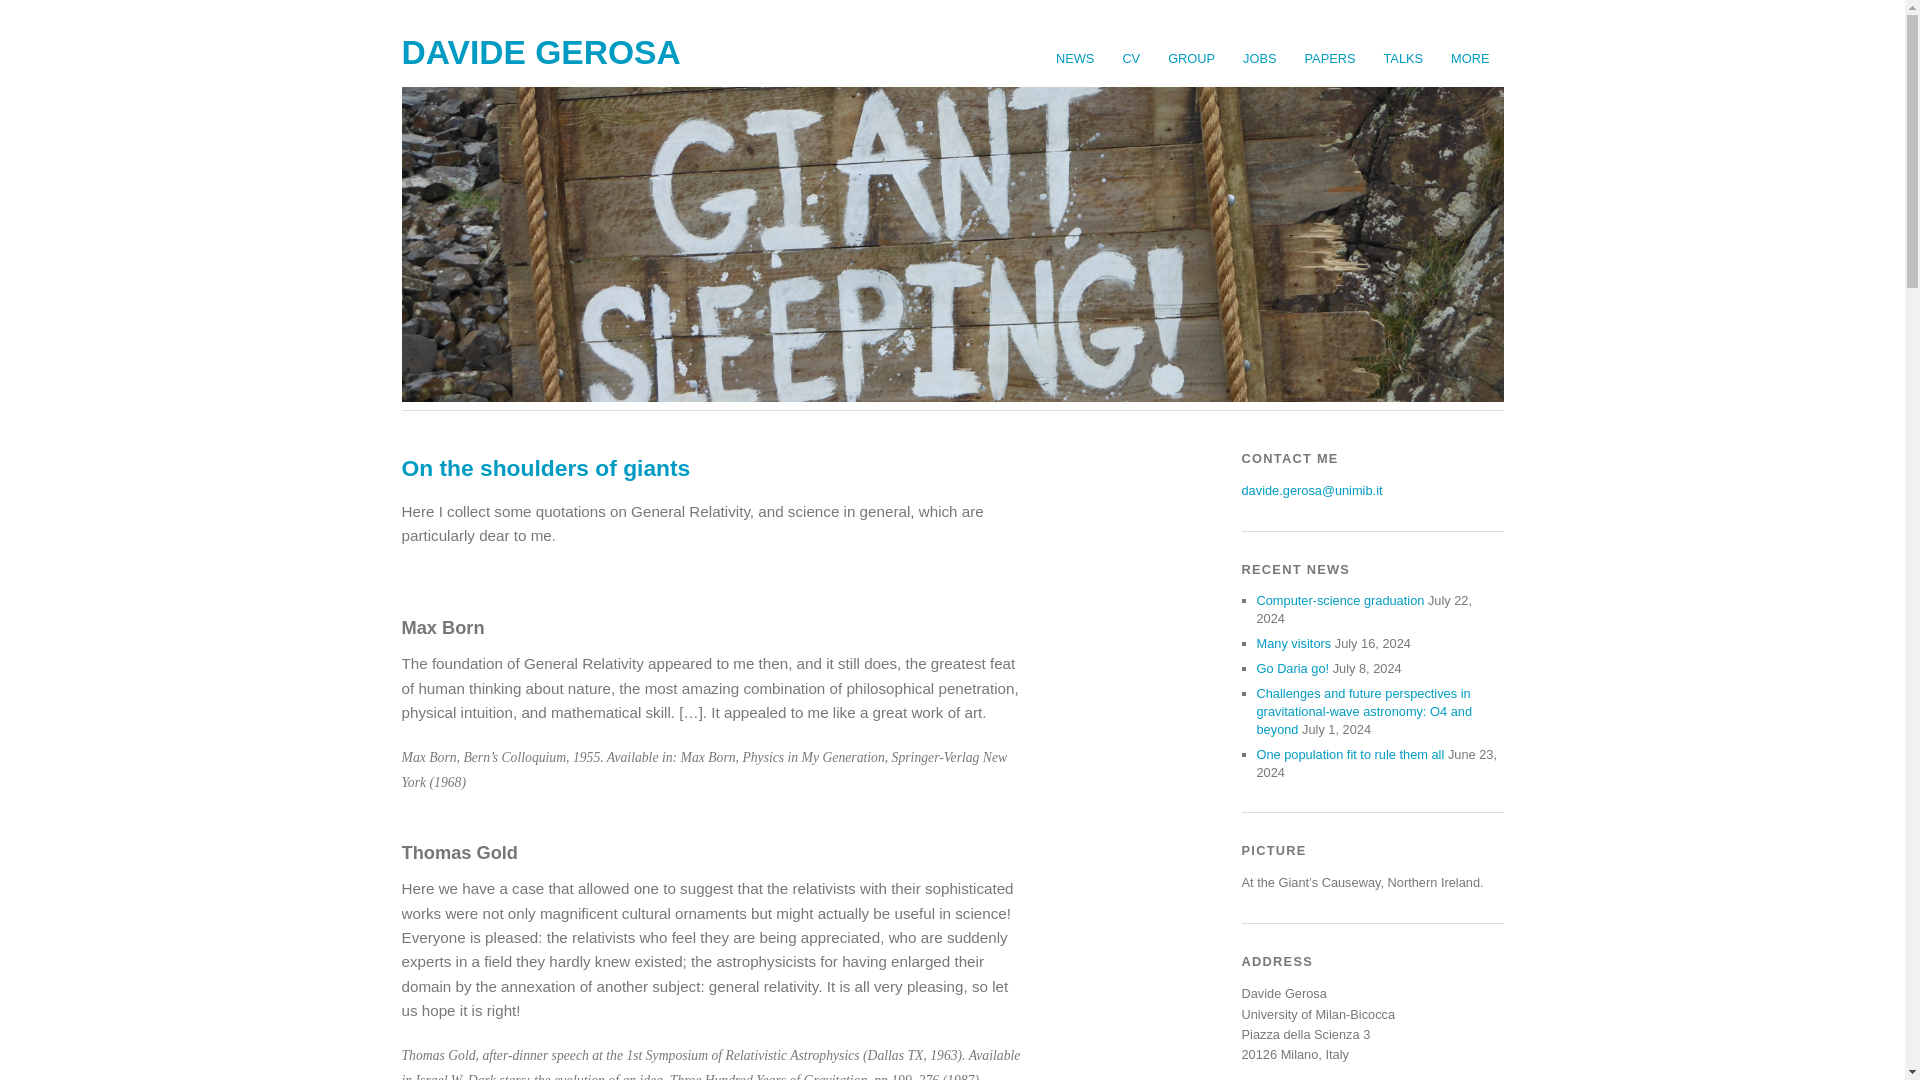  Describe the element at coordinates (541, 52) in the screenshot. I see `DAVIDE GEROSA` at that location.